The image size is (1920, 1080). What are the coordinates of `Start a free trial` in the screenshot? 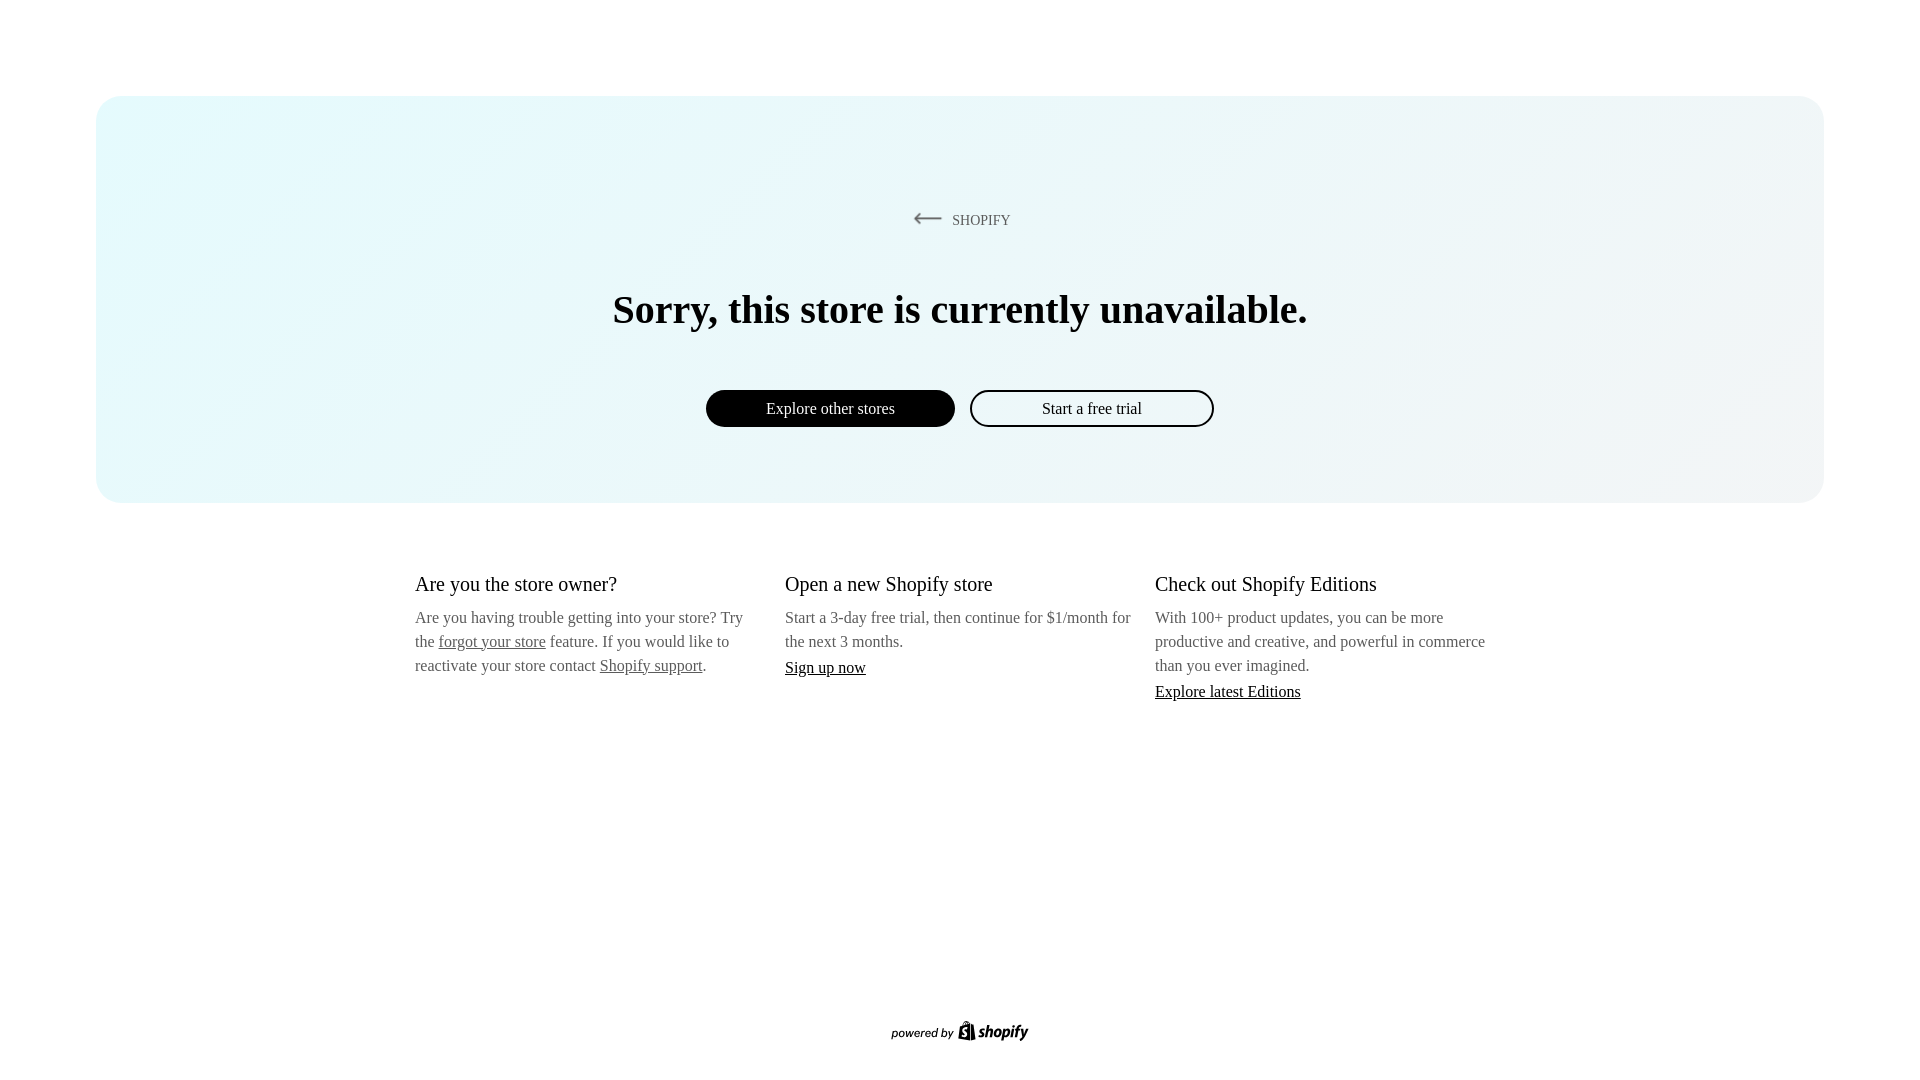 It's located at (1091, 408).